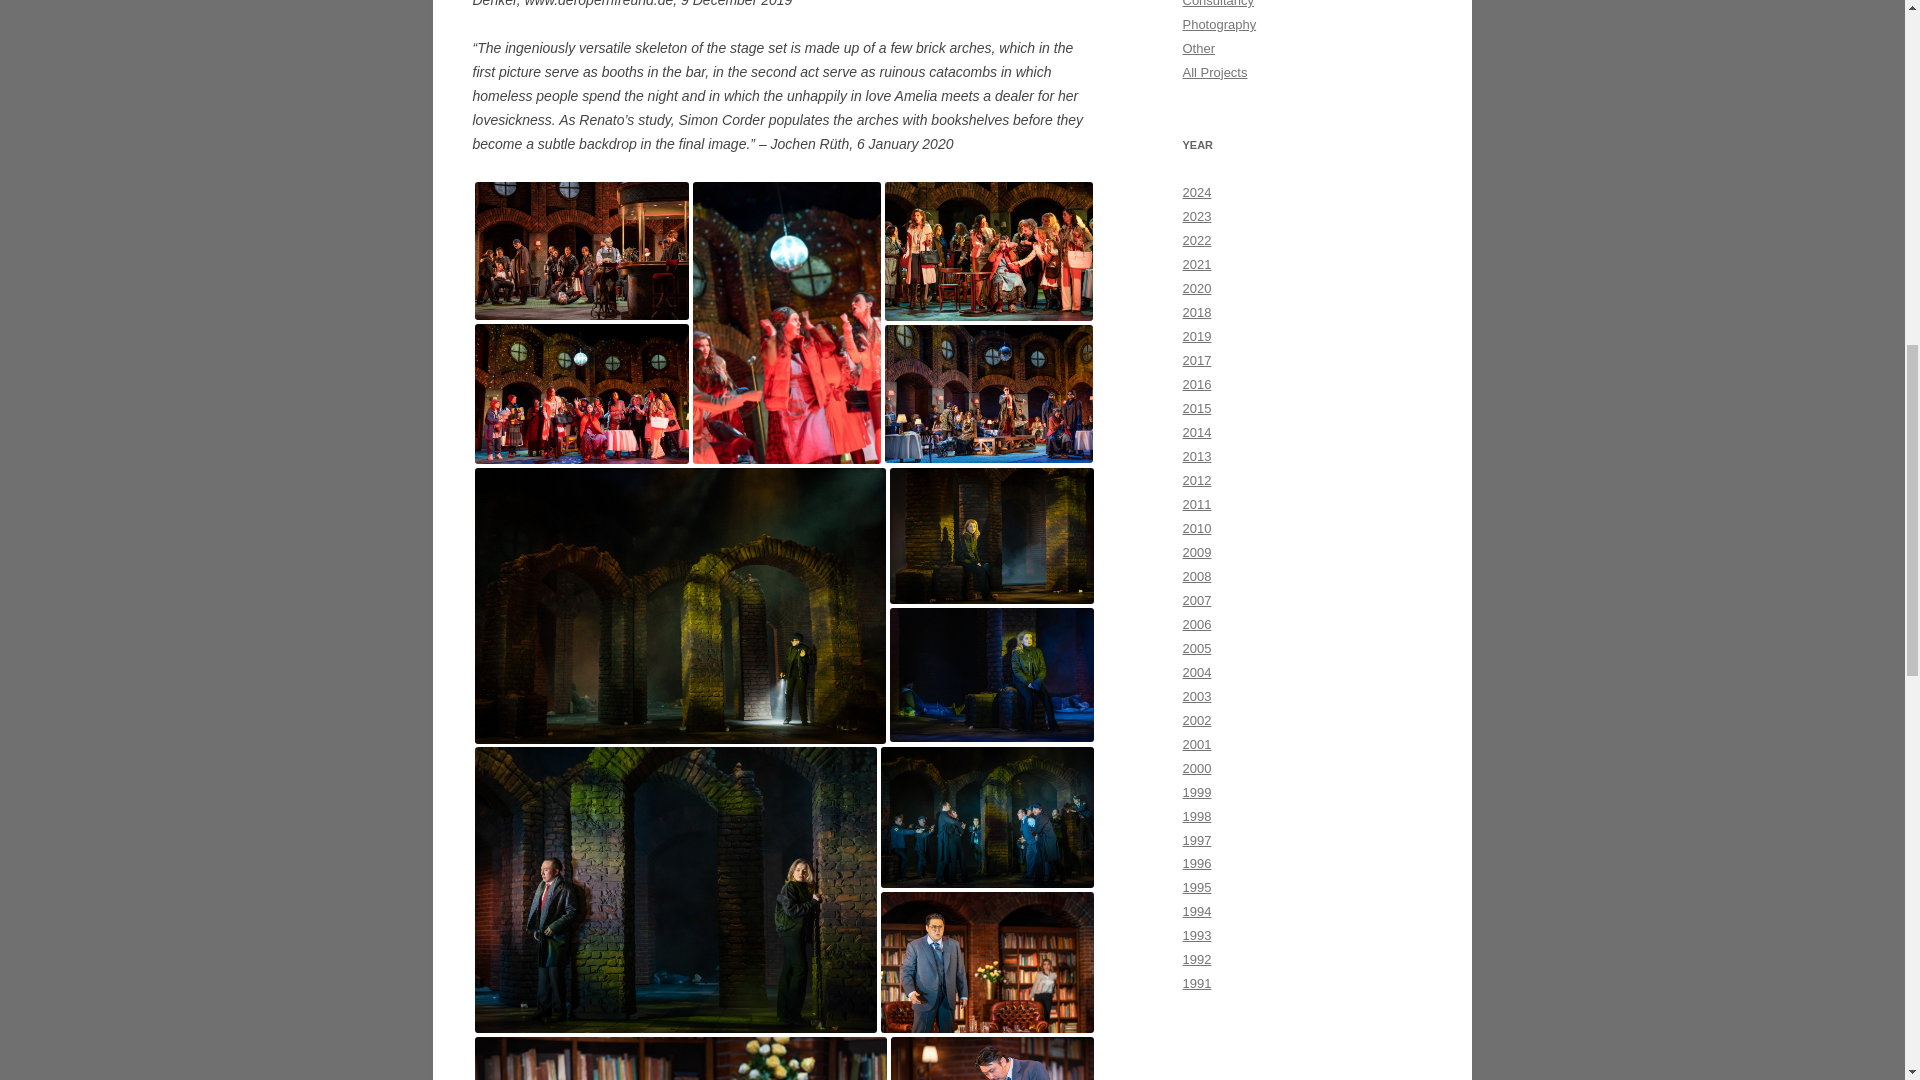 The image size is (1920, 1080). I want to click on Un ballo in maschera, so click(992, 535).